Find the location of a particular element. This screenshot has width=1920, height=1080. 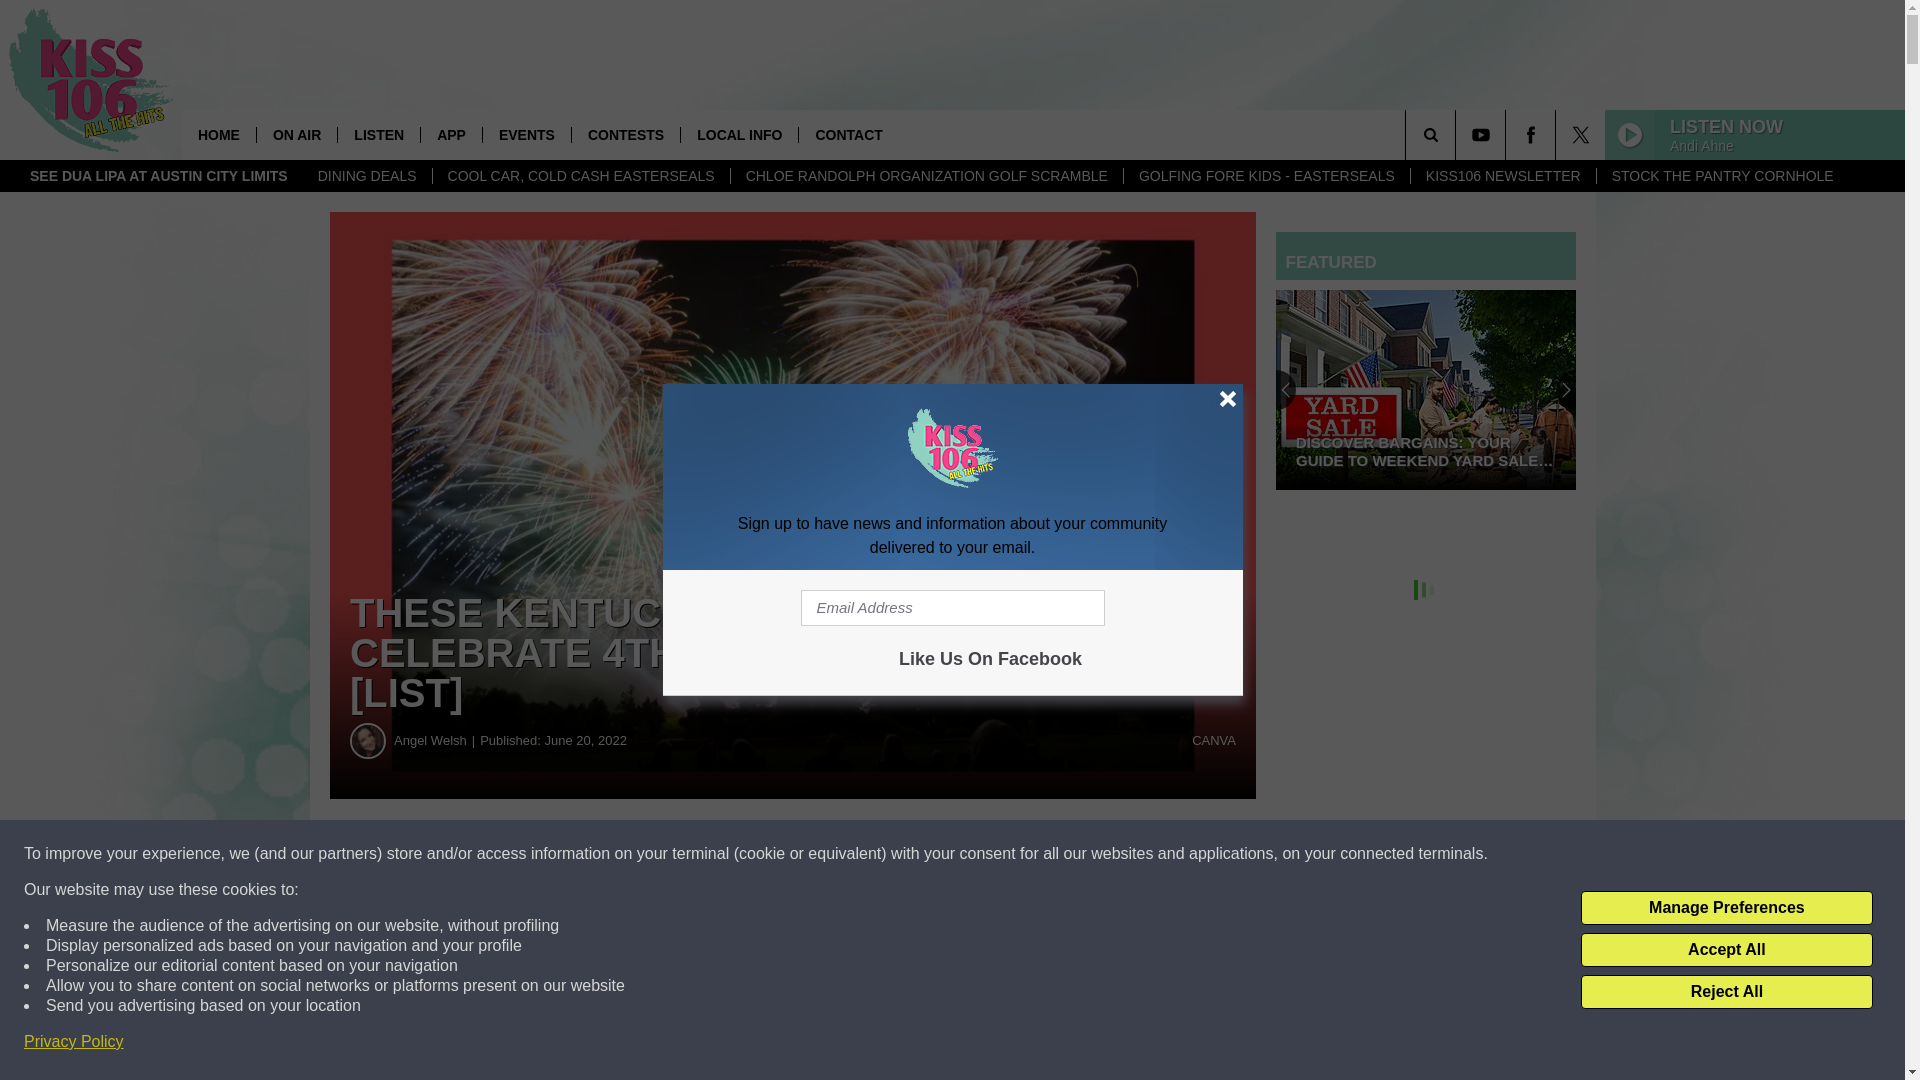

SEE DUA LIPA AT AUSTIN CITY LIMITS is located at coordinates (159, 176).